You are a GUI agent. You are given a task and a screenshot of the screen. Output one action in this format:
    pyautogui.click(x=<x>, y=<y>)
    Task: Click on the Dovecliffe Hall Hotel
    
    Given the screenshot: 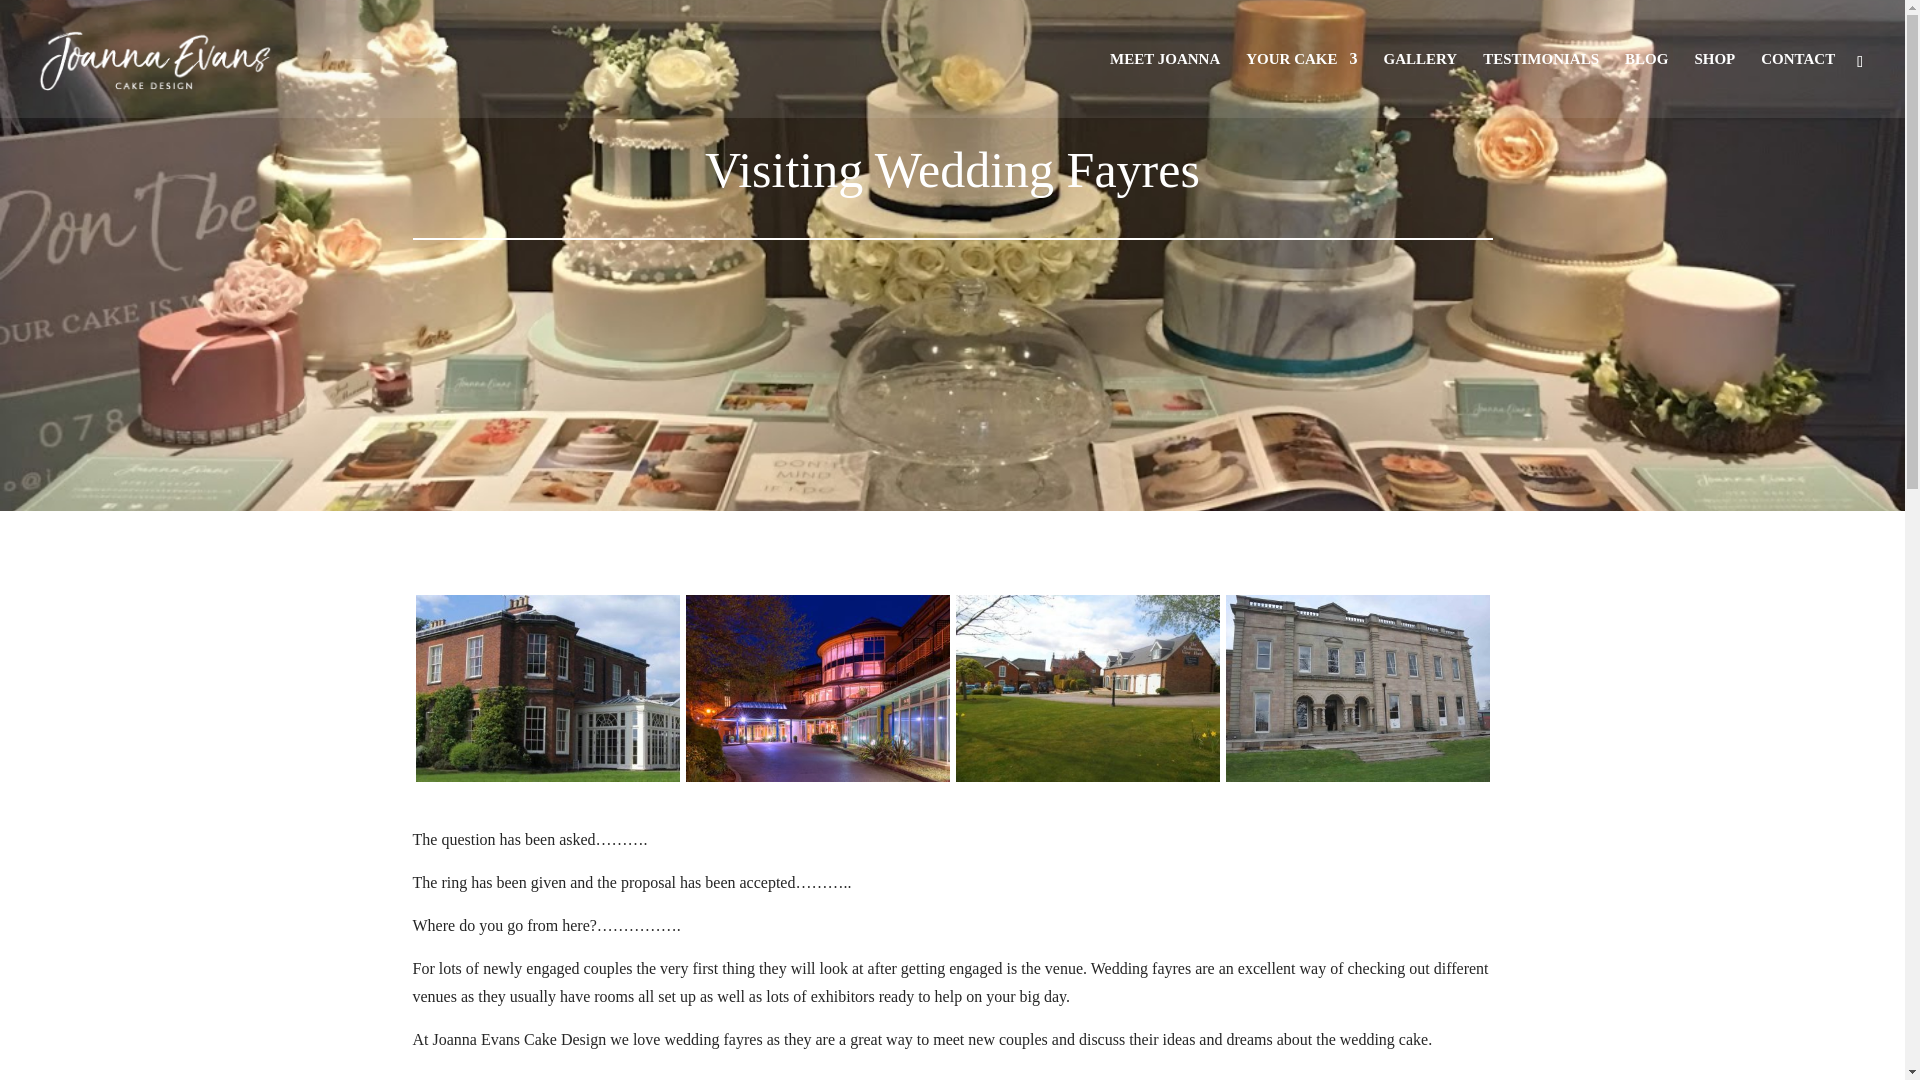 What is the action you would take?
    pyautogui.click(x=548, y=781)
    